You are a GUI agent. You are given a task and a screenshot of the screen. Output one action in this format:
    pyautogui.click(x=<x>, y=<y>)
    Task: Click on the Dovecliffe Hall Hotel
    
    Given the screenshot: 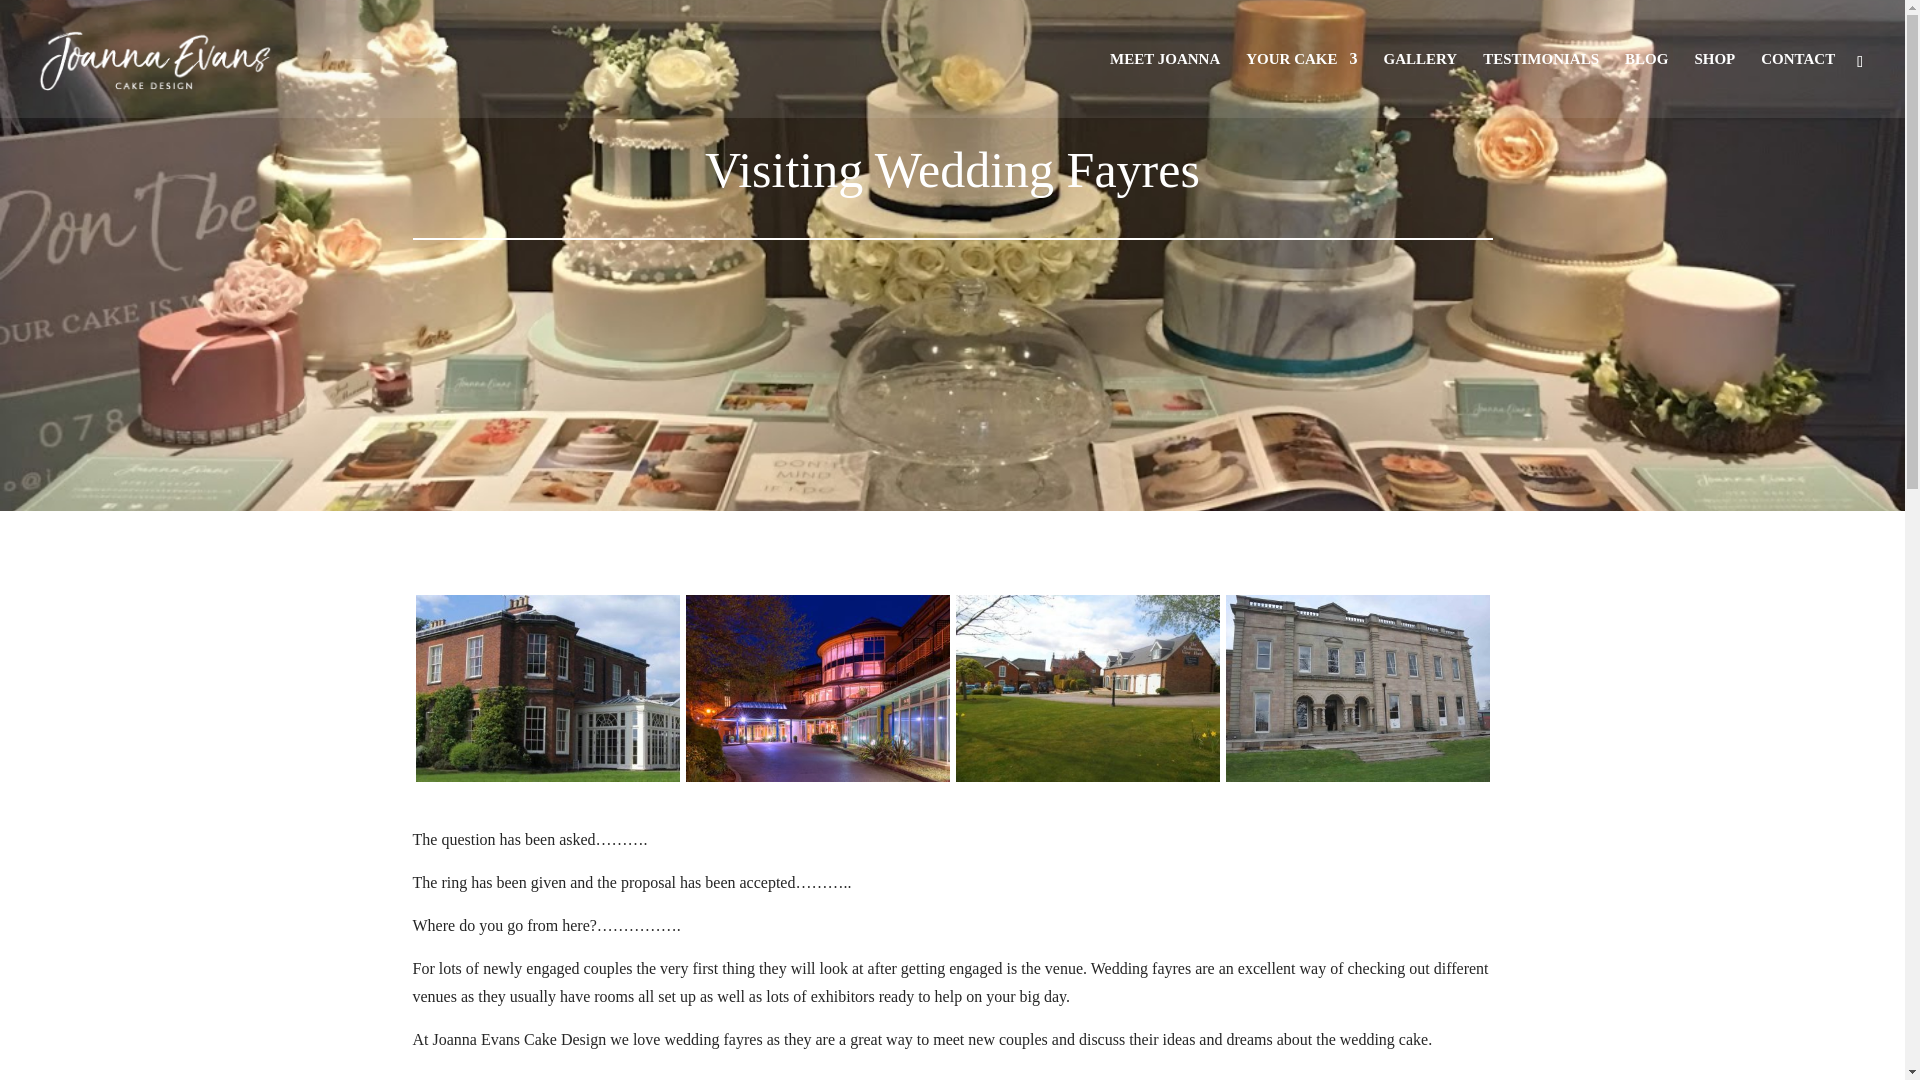 What is the action you would take?
    pyautogui.click(x=548, y=781)
    